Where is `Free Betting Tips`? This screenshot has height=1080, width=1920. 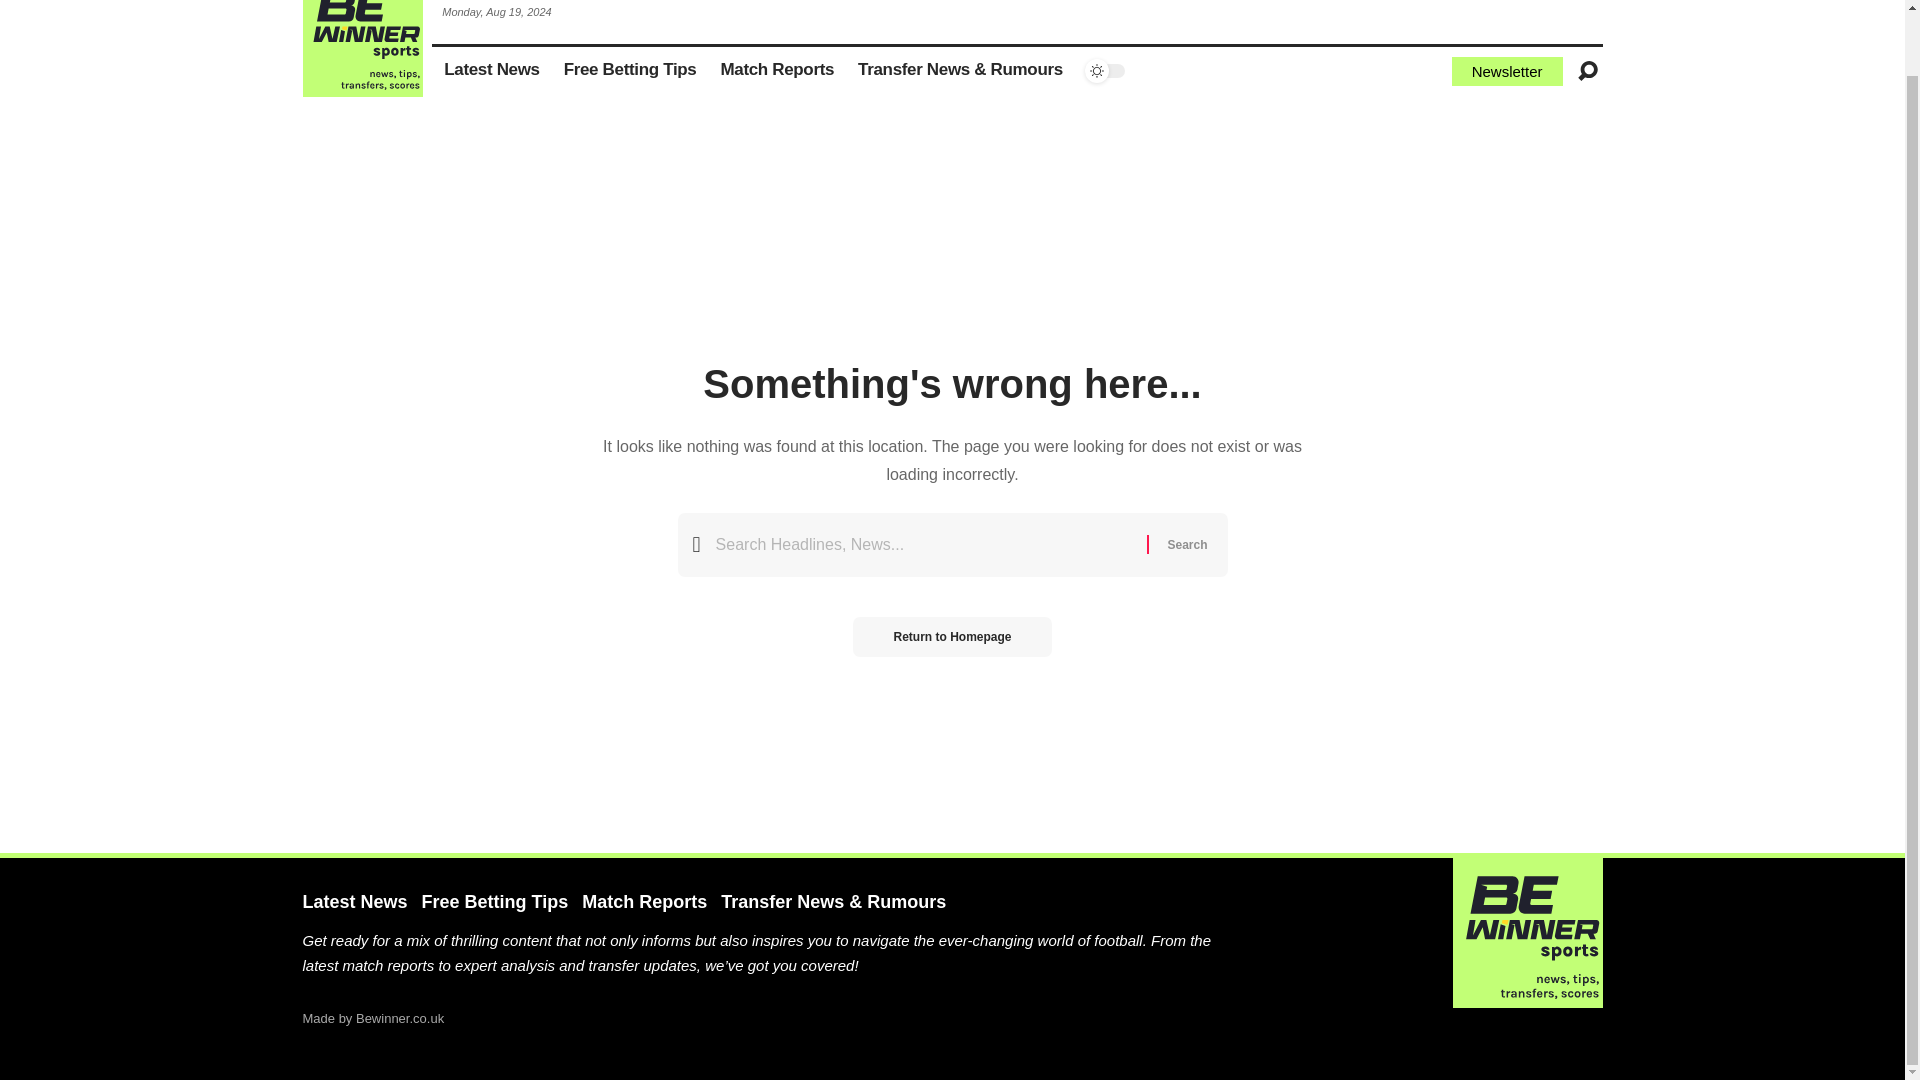
Free Betting Tips is located at coordinates (630, 71).